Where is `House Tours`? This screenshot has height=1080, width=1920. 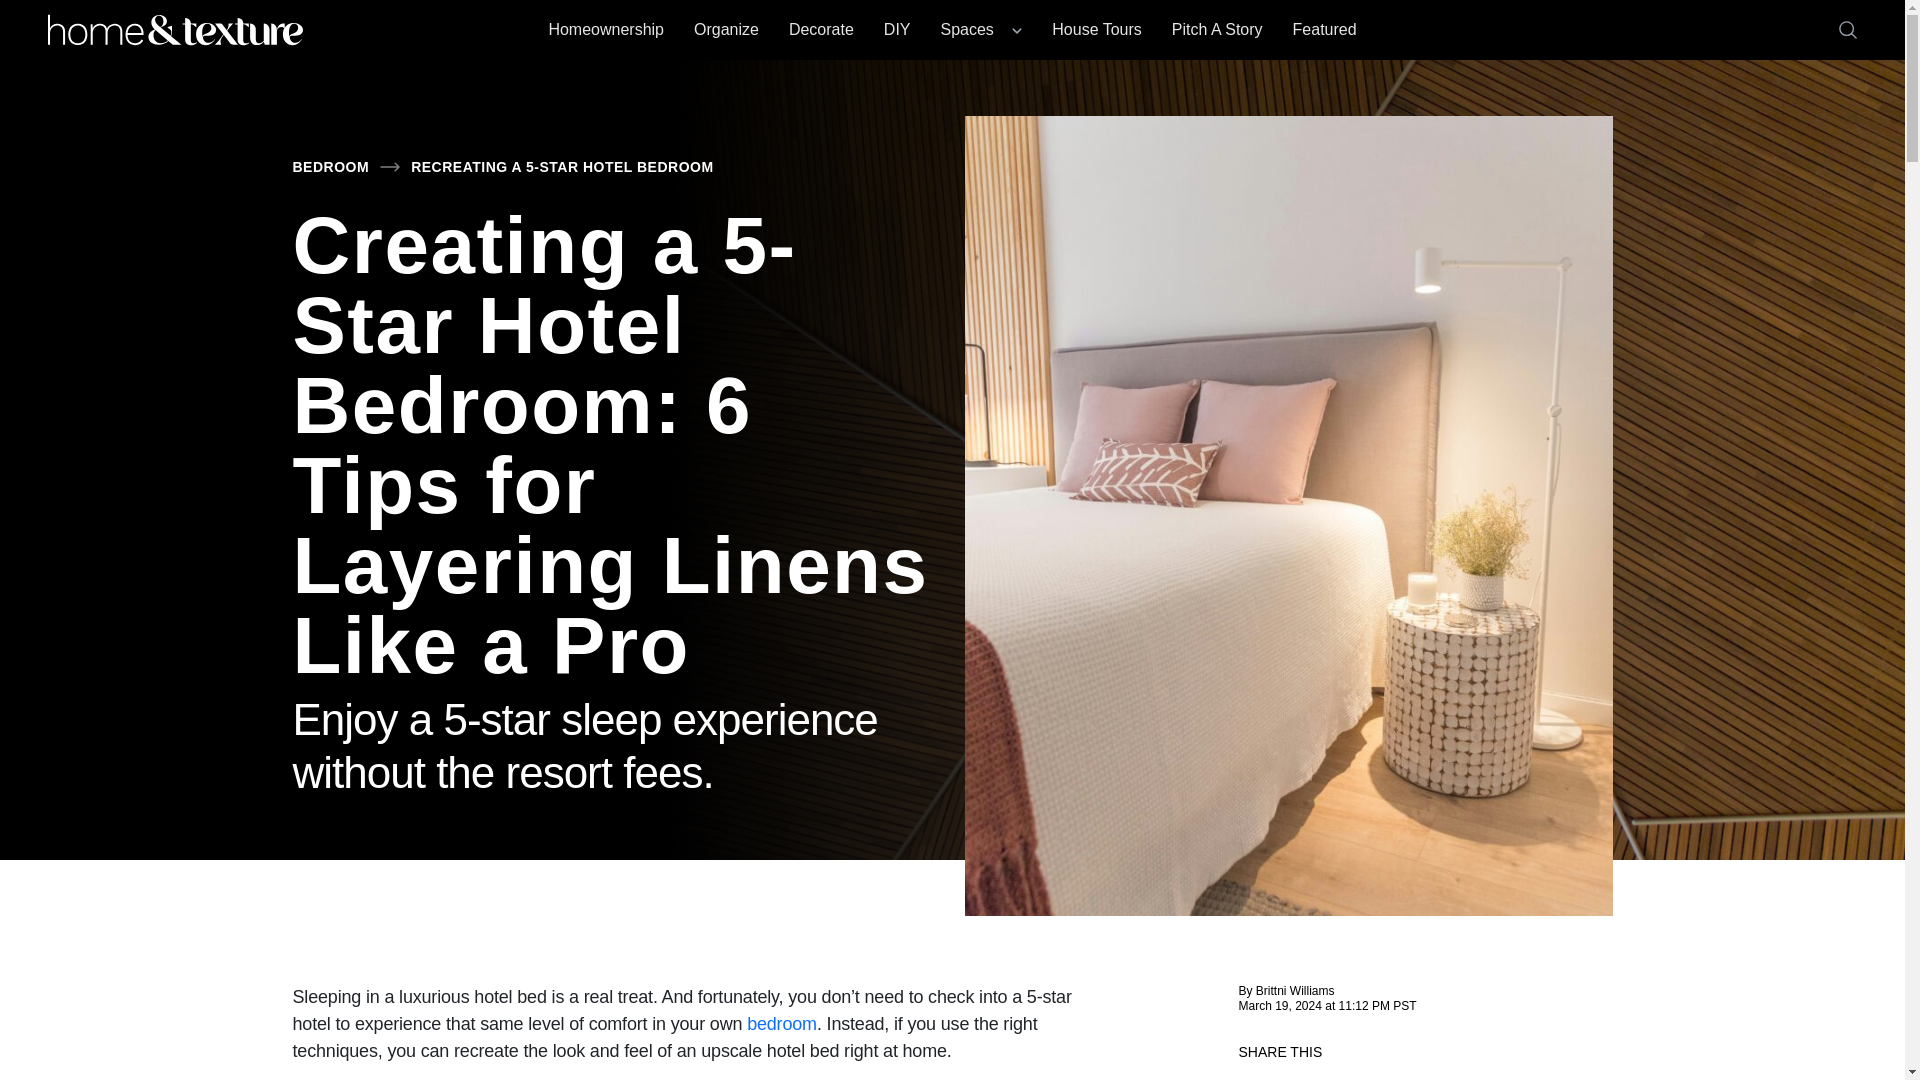 House Tours is located at coordinates (1097, 29).